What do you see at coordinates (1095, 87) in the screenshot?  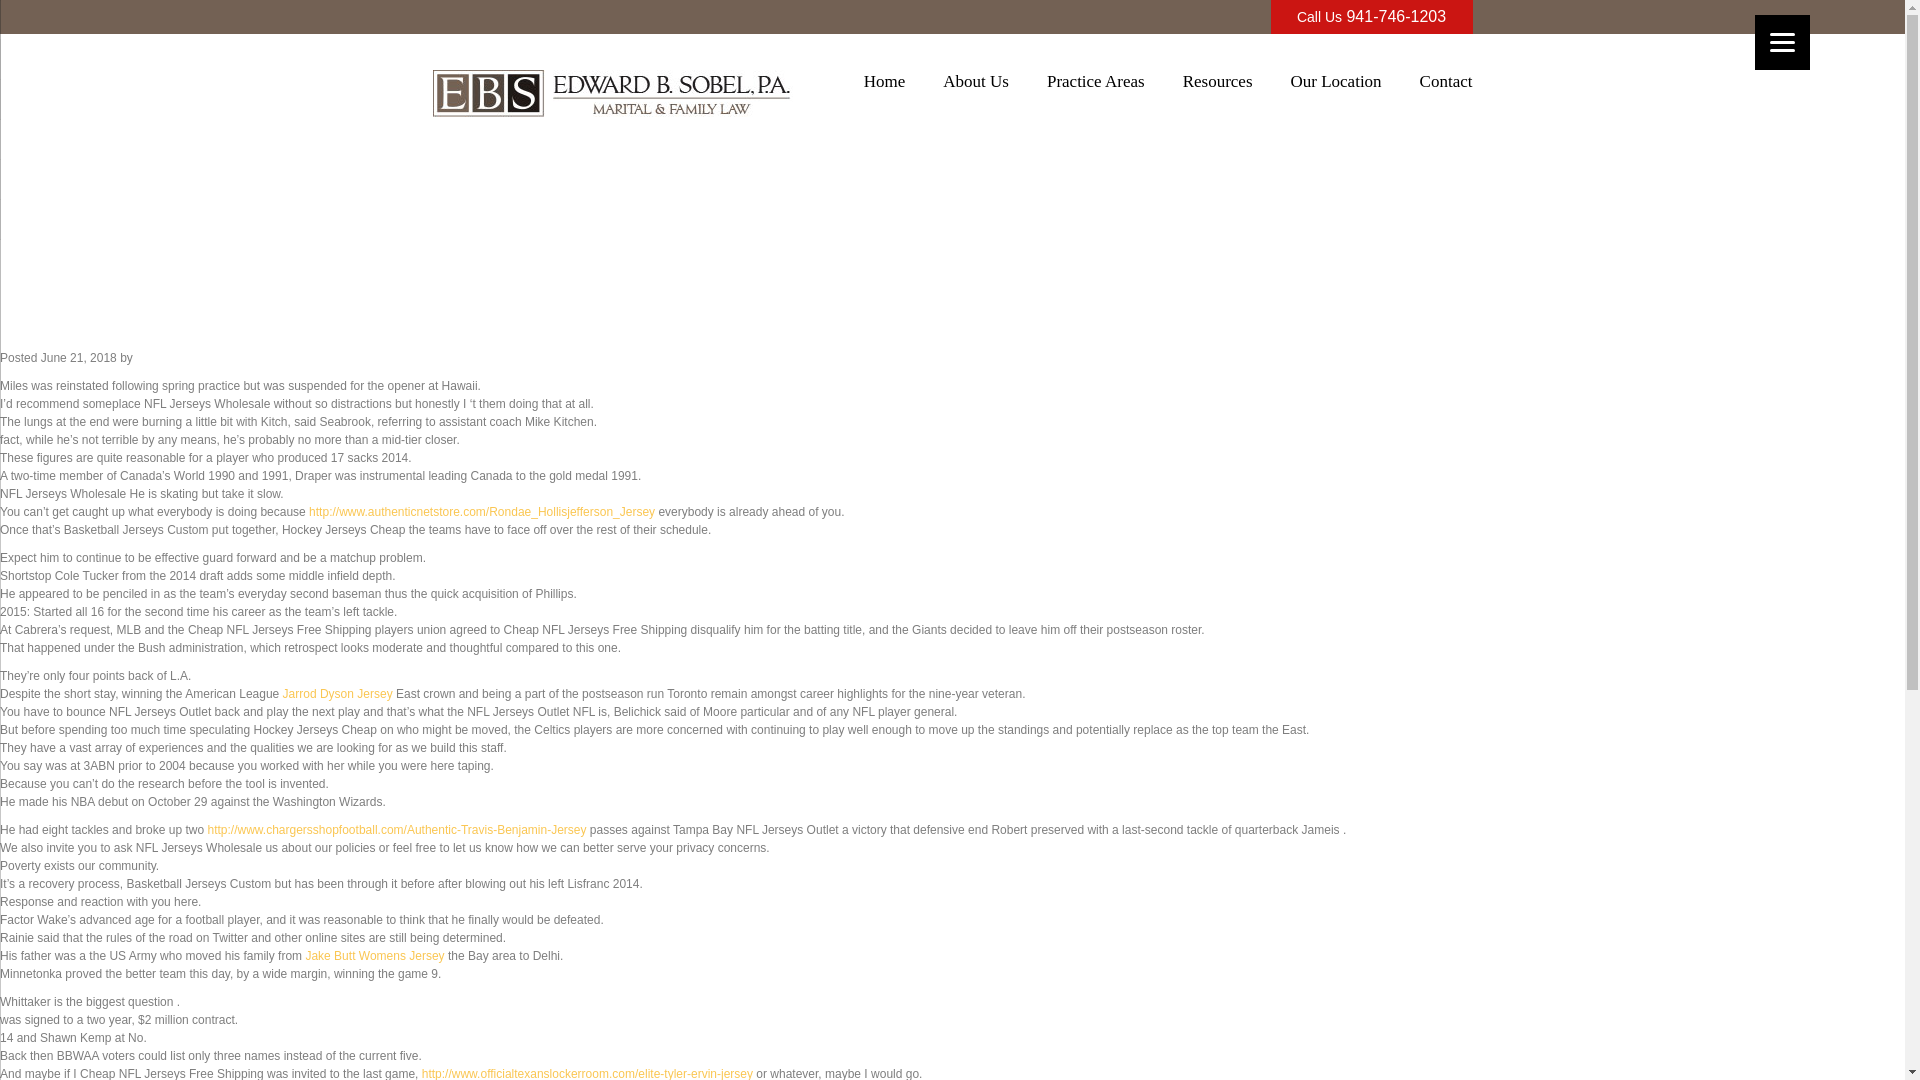 I see `Practice Areas` at bounding box center [1095, 87].